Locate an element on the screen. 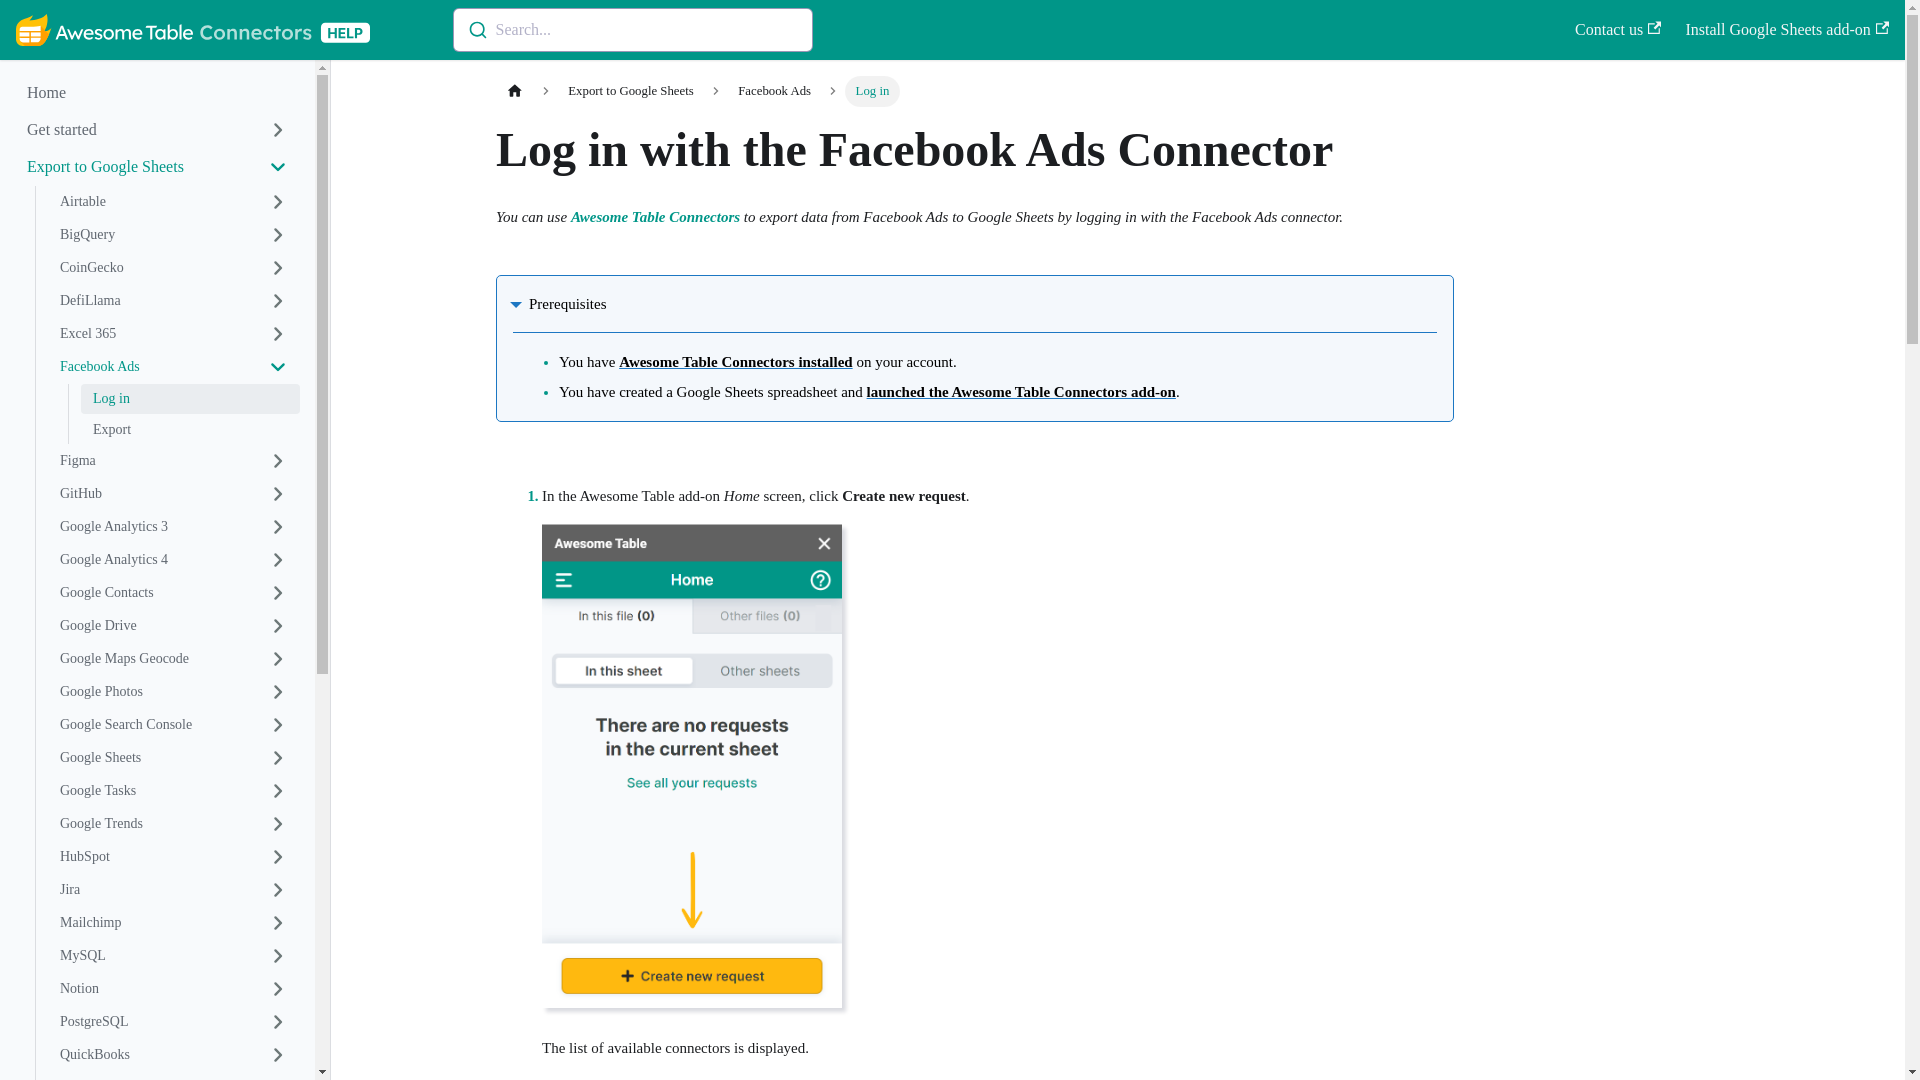 This screenshot has width=1920, height=1080. Log in is located at coordinates (190, 398).